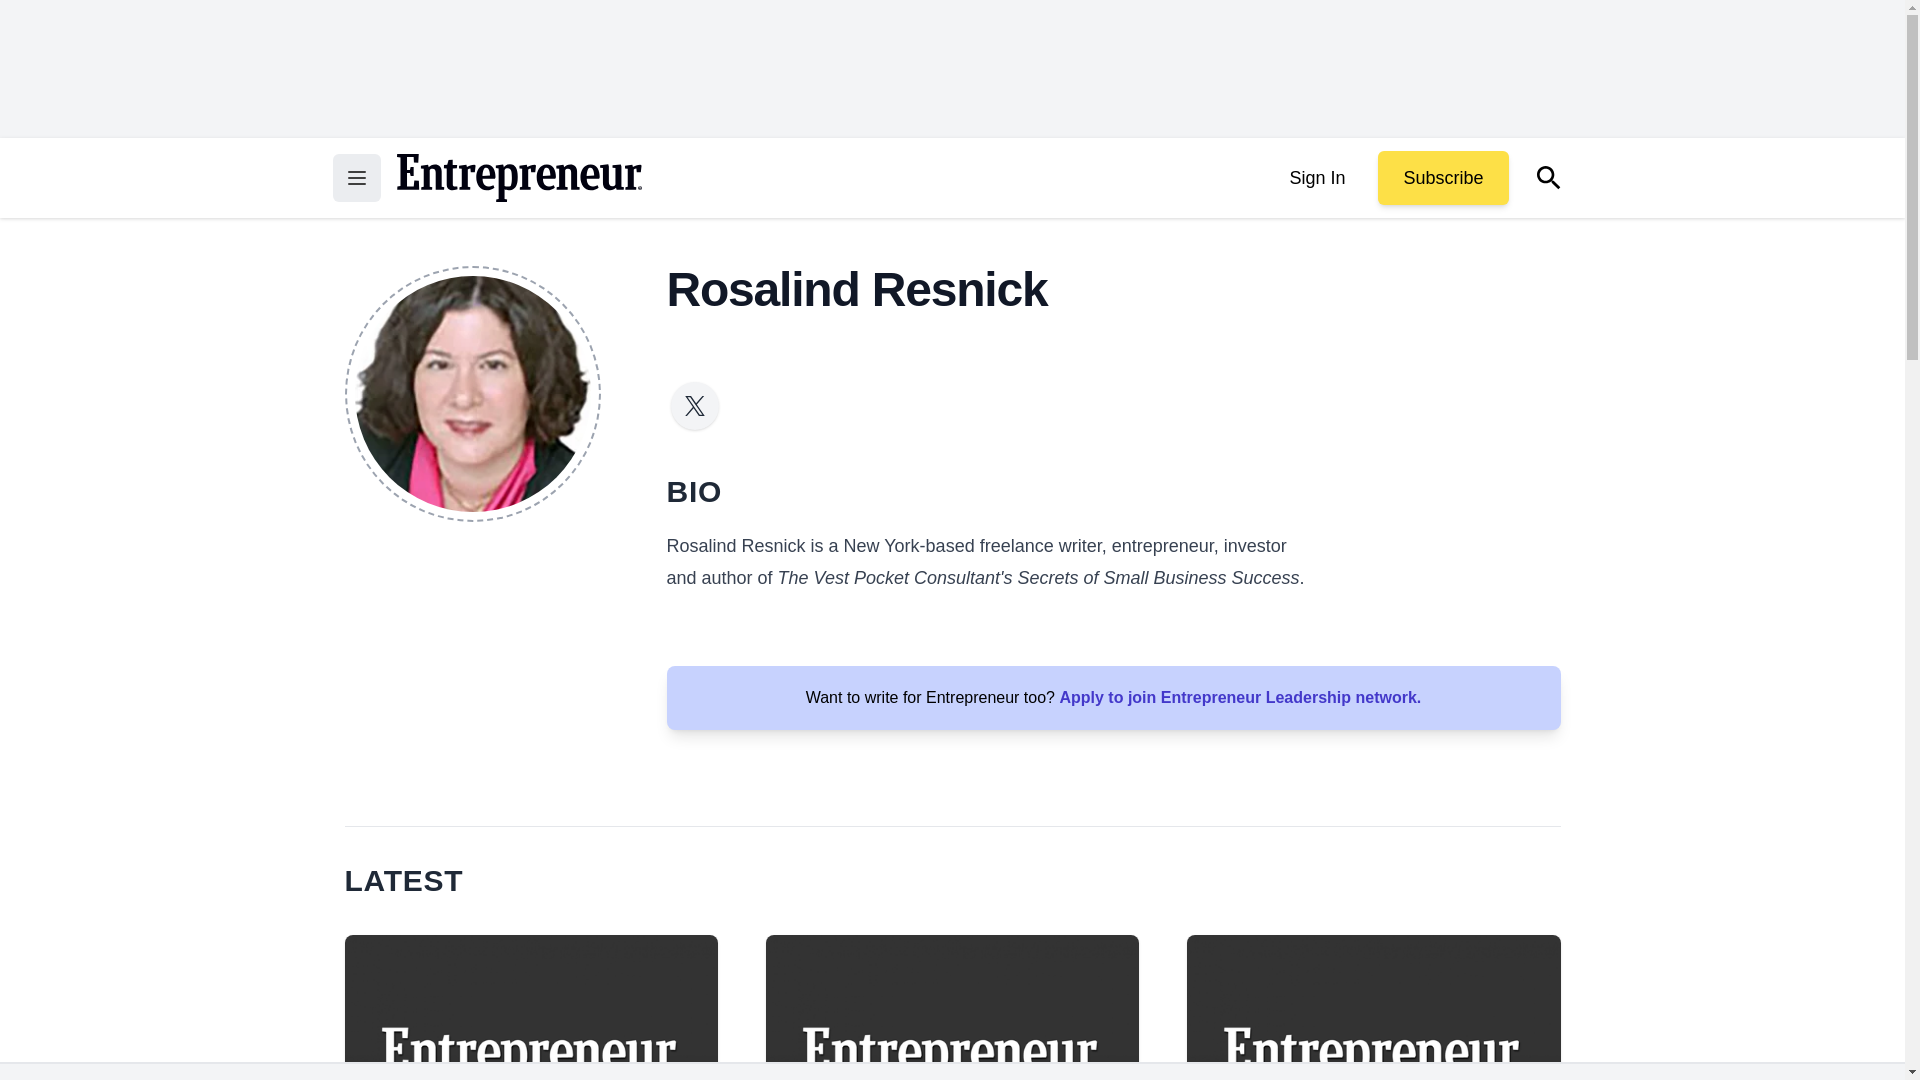 This screenshot has height=1080, width=1920. What do you see at coordinates (694, 406) in the screenshot?
I see `twitter` at bounding box center [694, 406].